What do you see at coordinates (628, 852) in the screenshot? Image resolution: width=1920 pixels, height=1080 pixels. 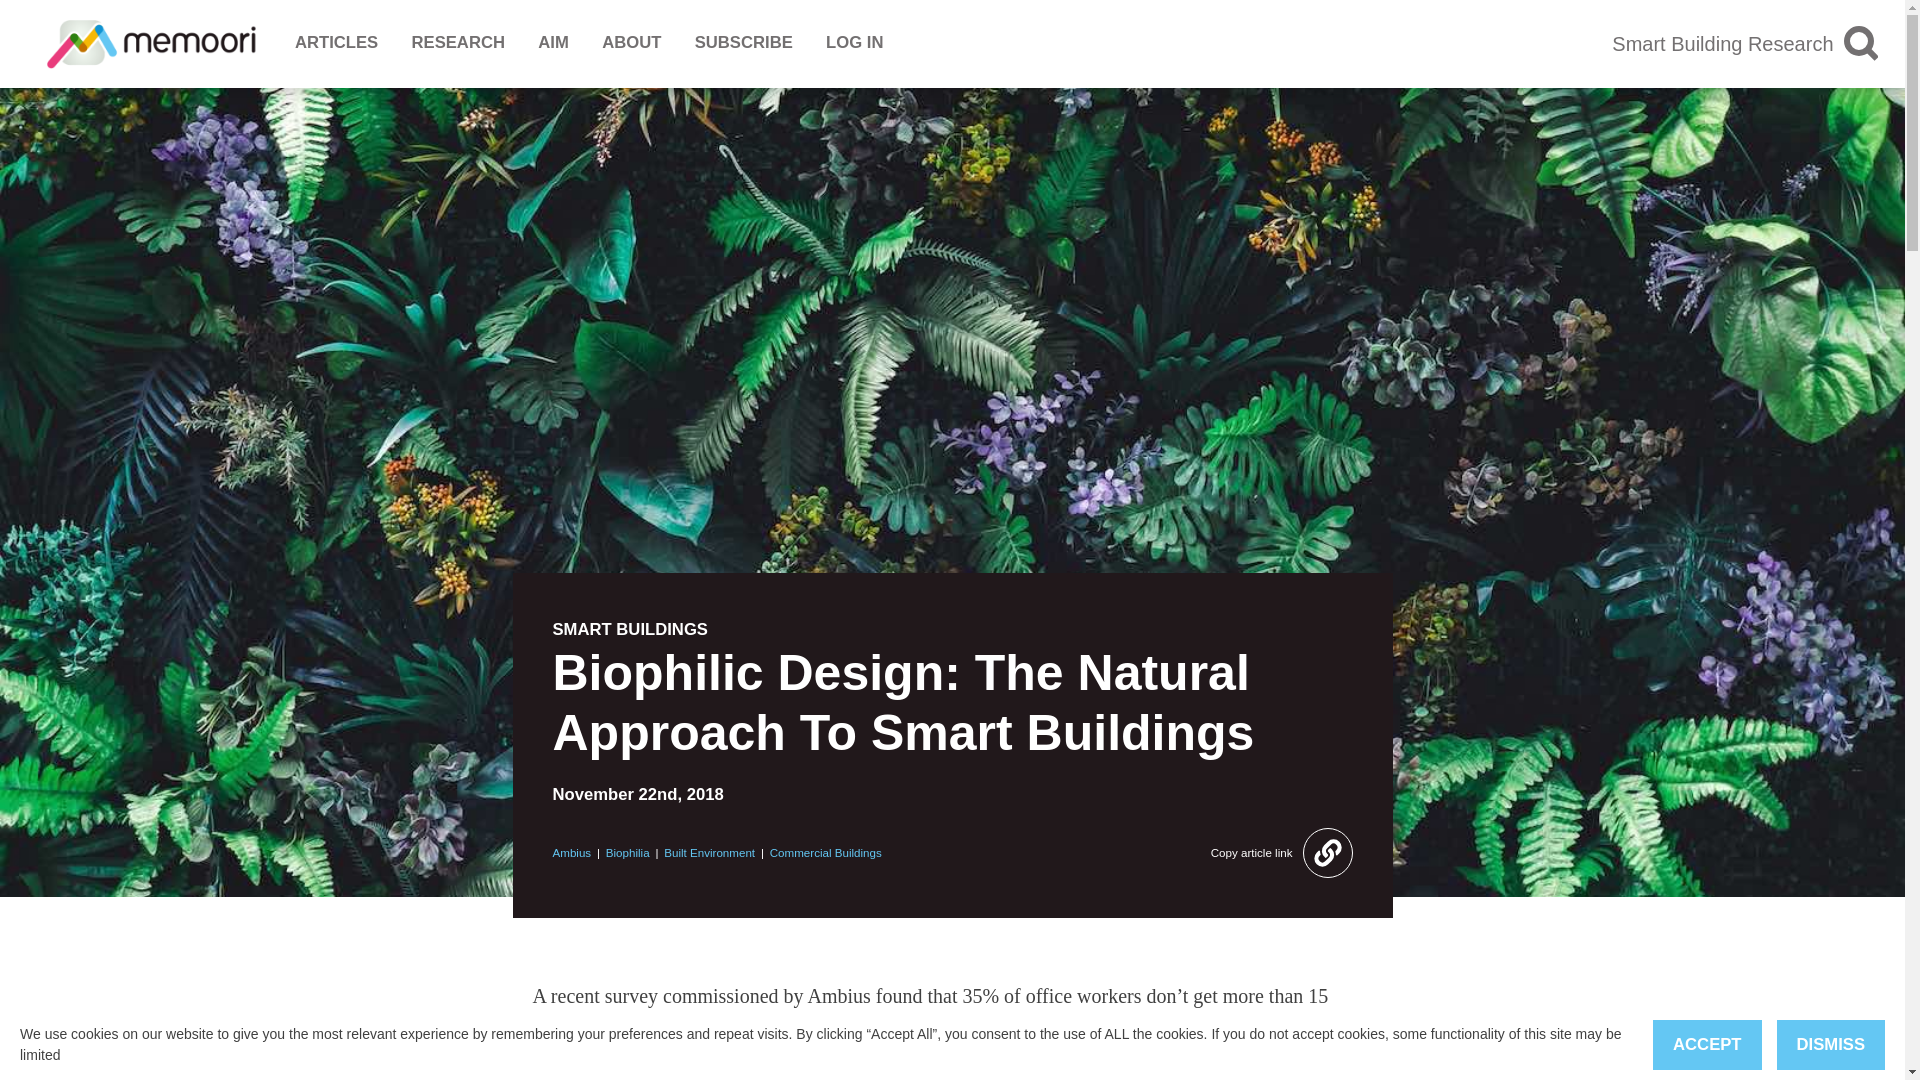 I see `Biophilia` at bounding box center [628, 852].